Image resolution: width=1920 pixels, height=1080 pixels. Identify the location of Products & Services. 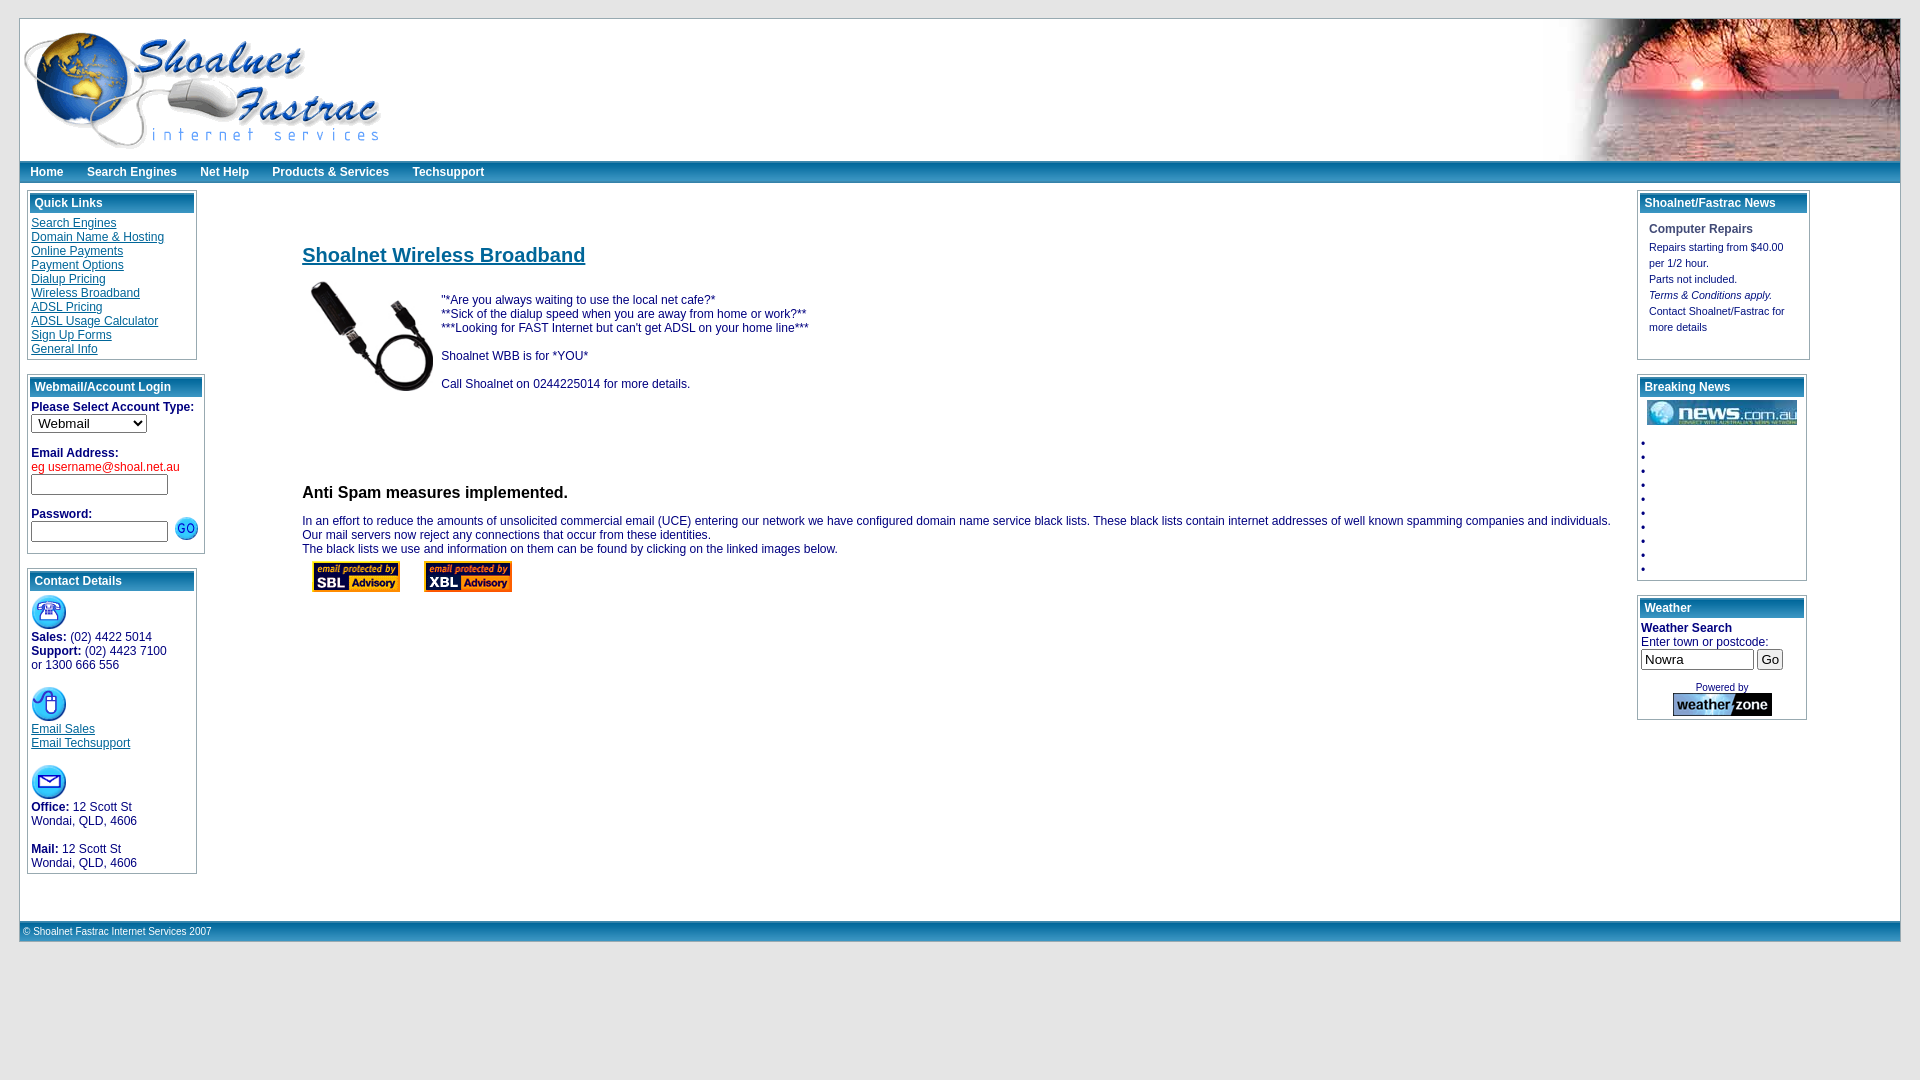
(330, 172).